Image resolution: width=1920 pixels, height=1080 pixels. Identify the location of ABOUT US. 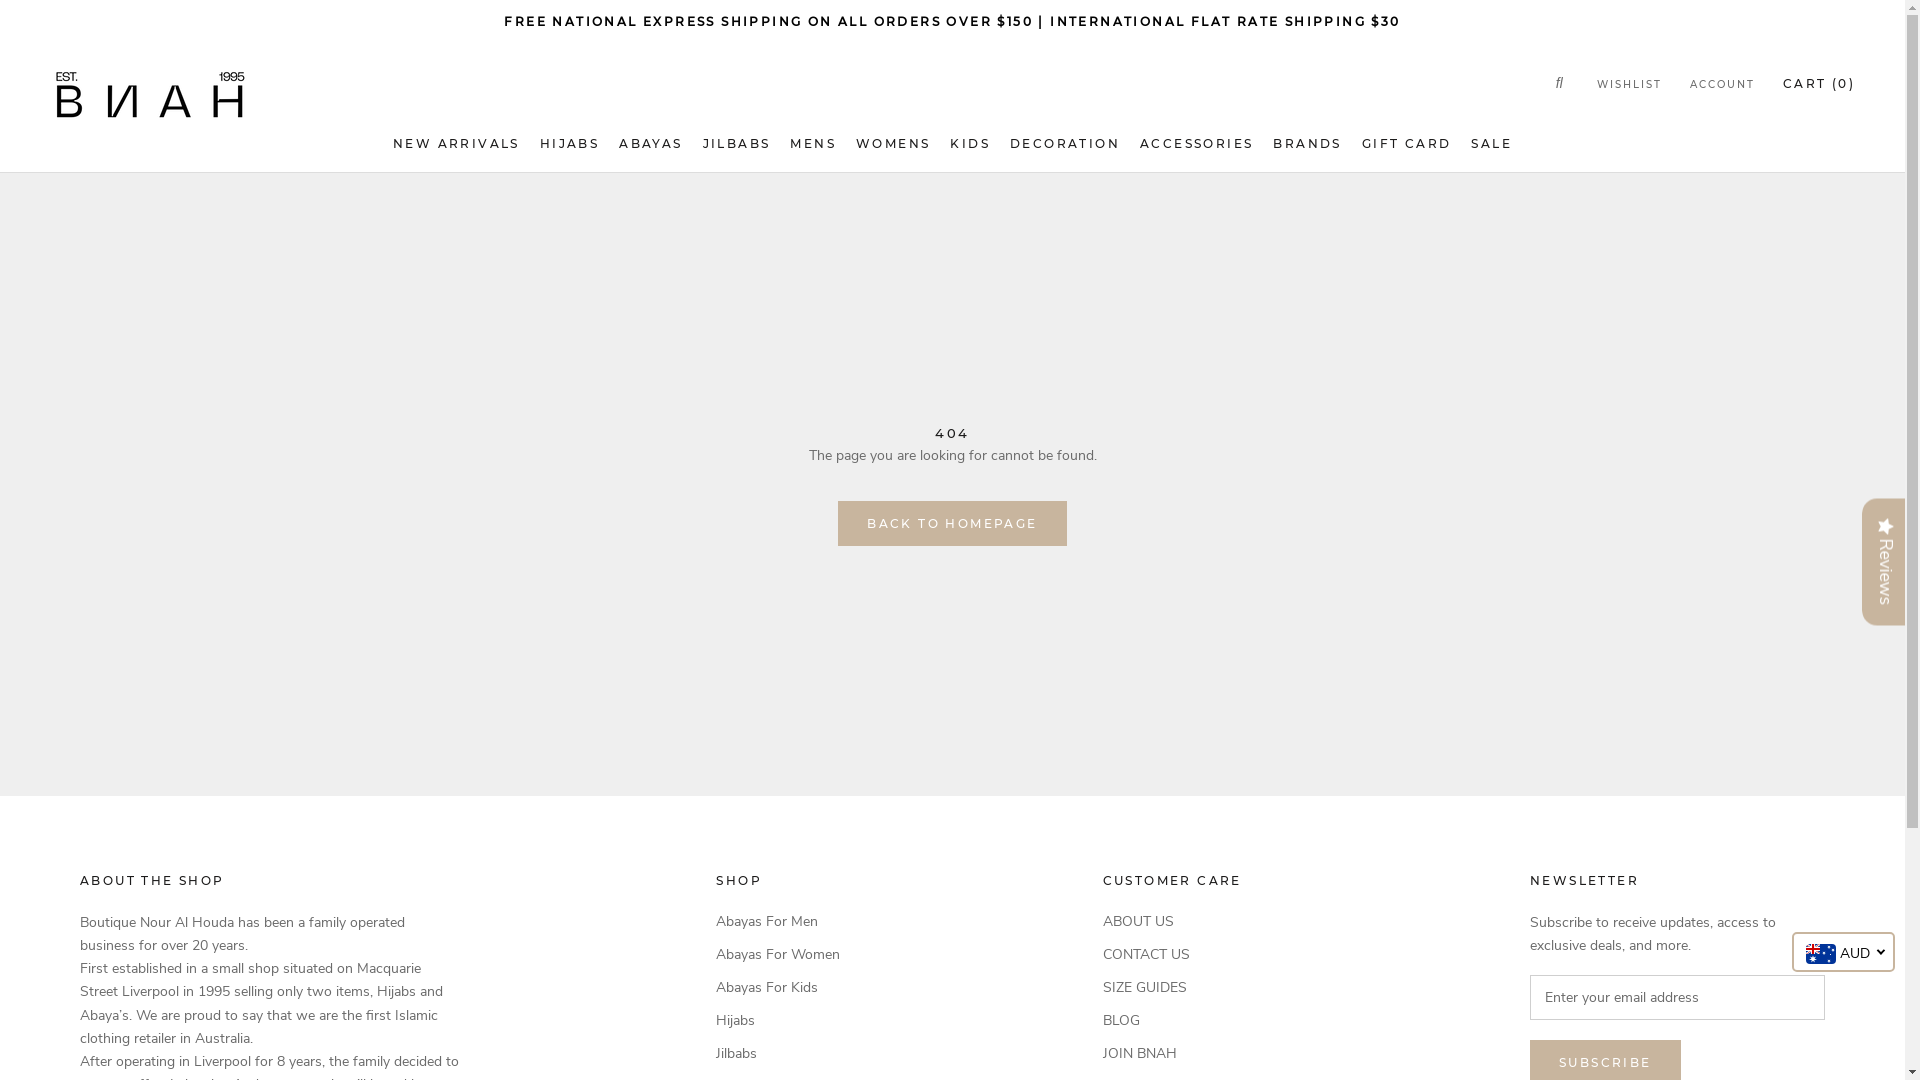
(1188, 922).